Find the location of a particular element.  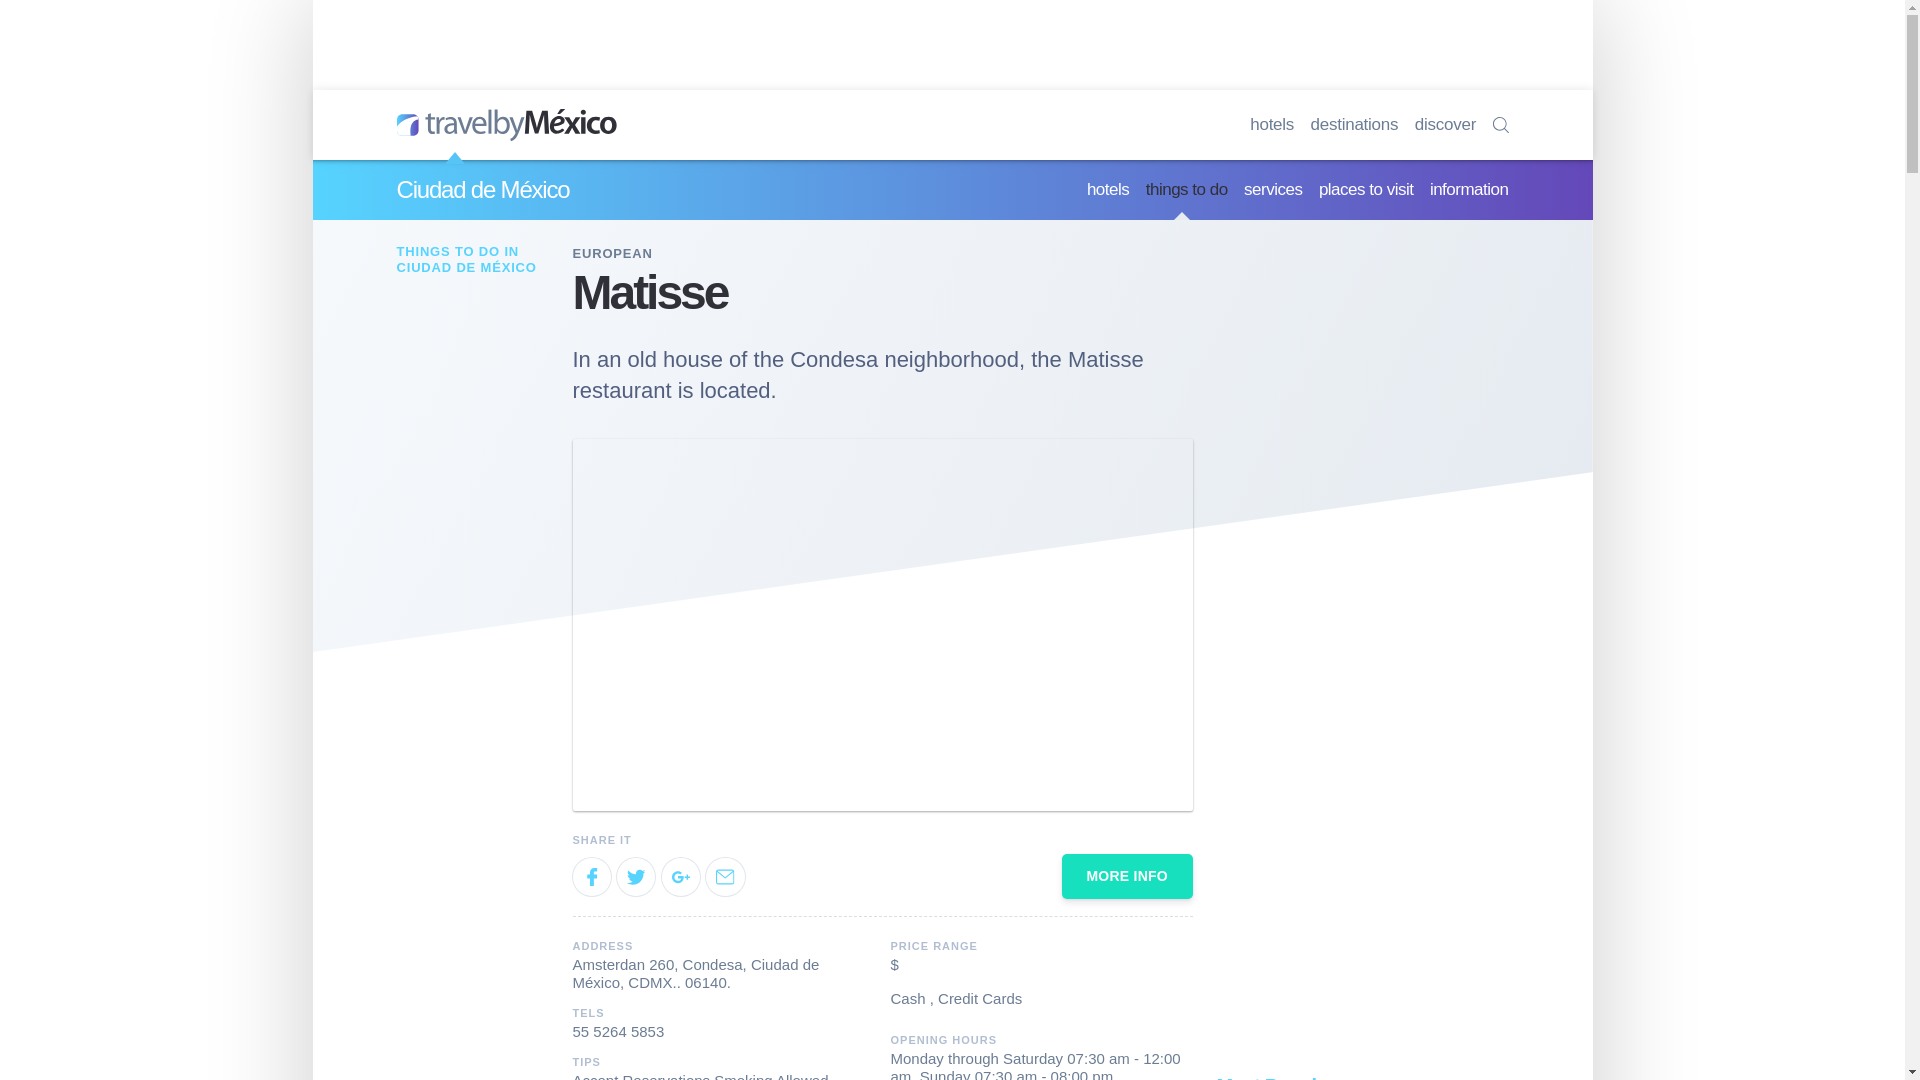

places to visit is located at coordinates (1366, 190).